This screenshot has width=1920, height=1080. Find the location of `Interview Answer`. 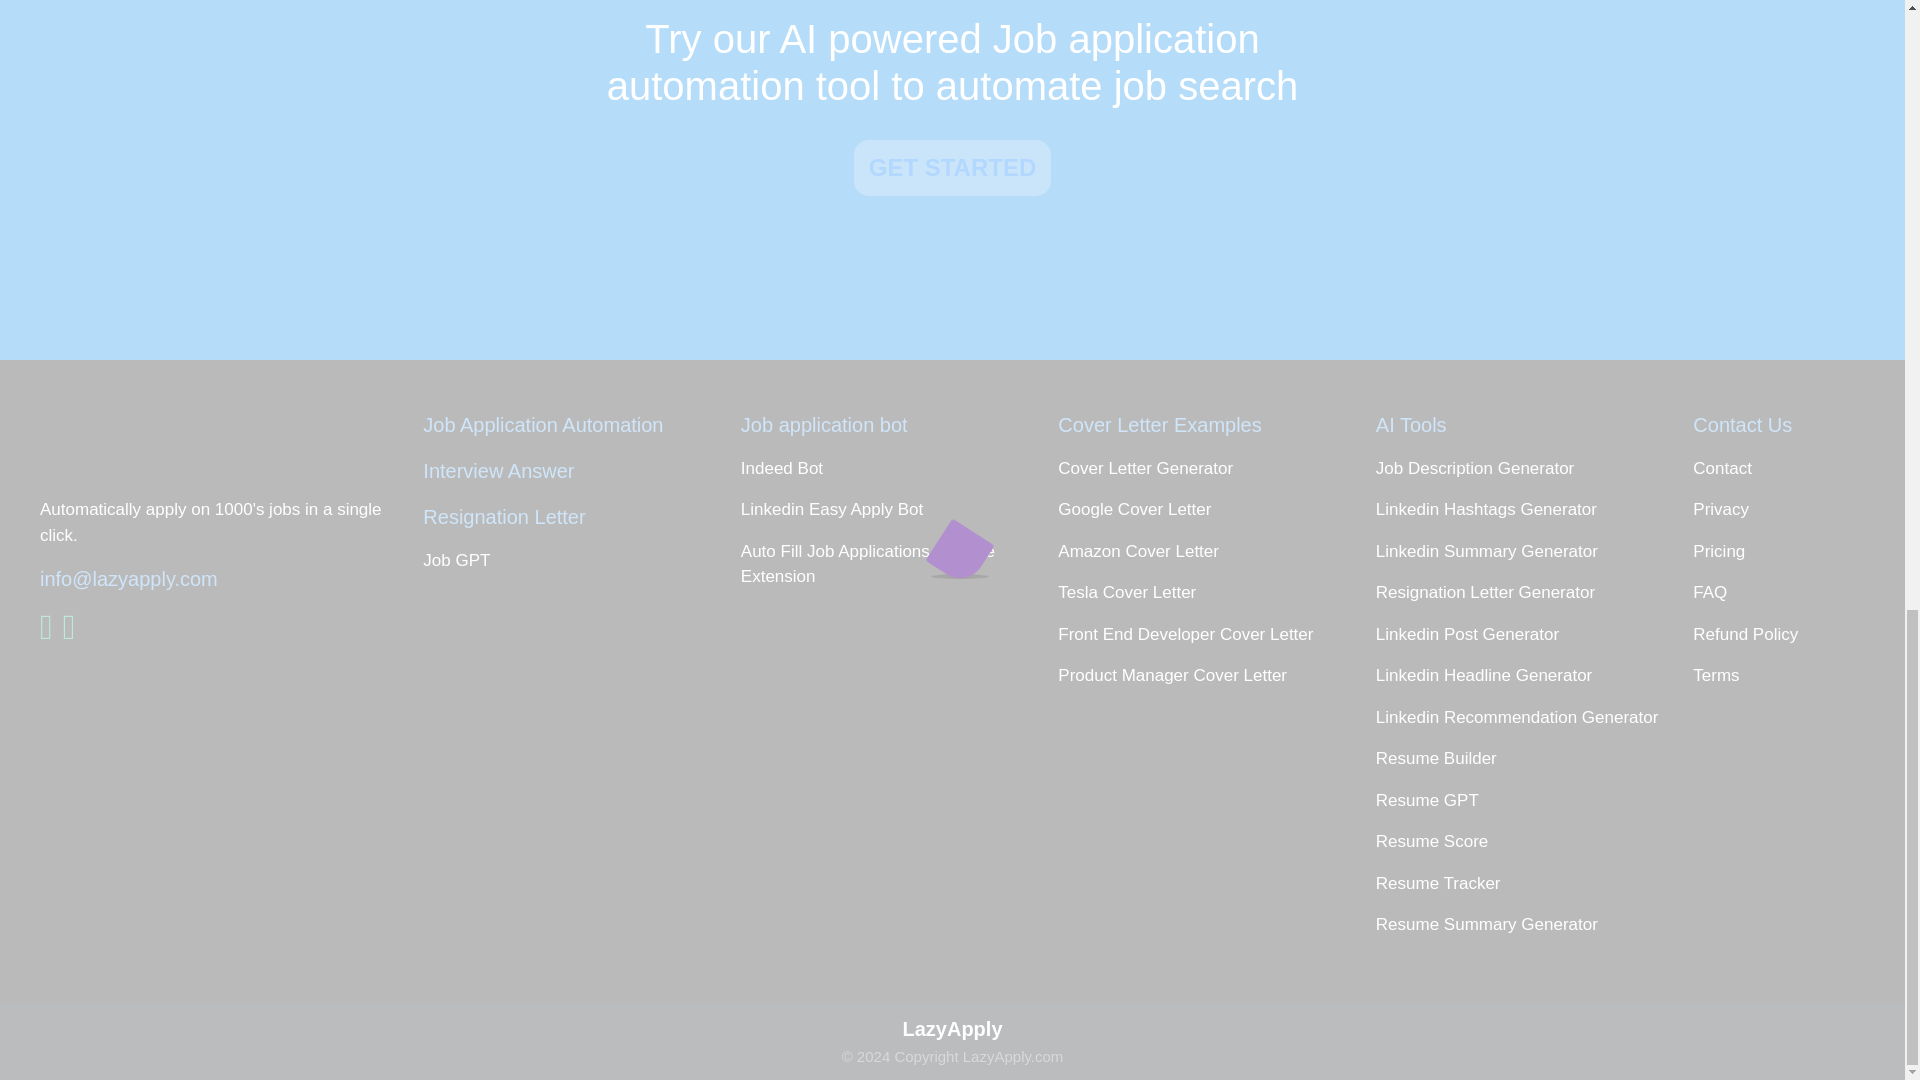

Interview Answer is located at coordinates (576, 470).